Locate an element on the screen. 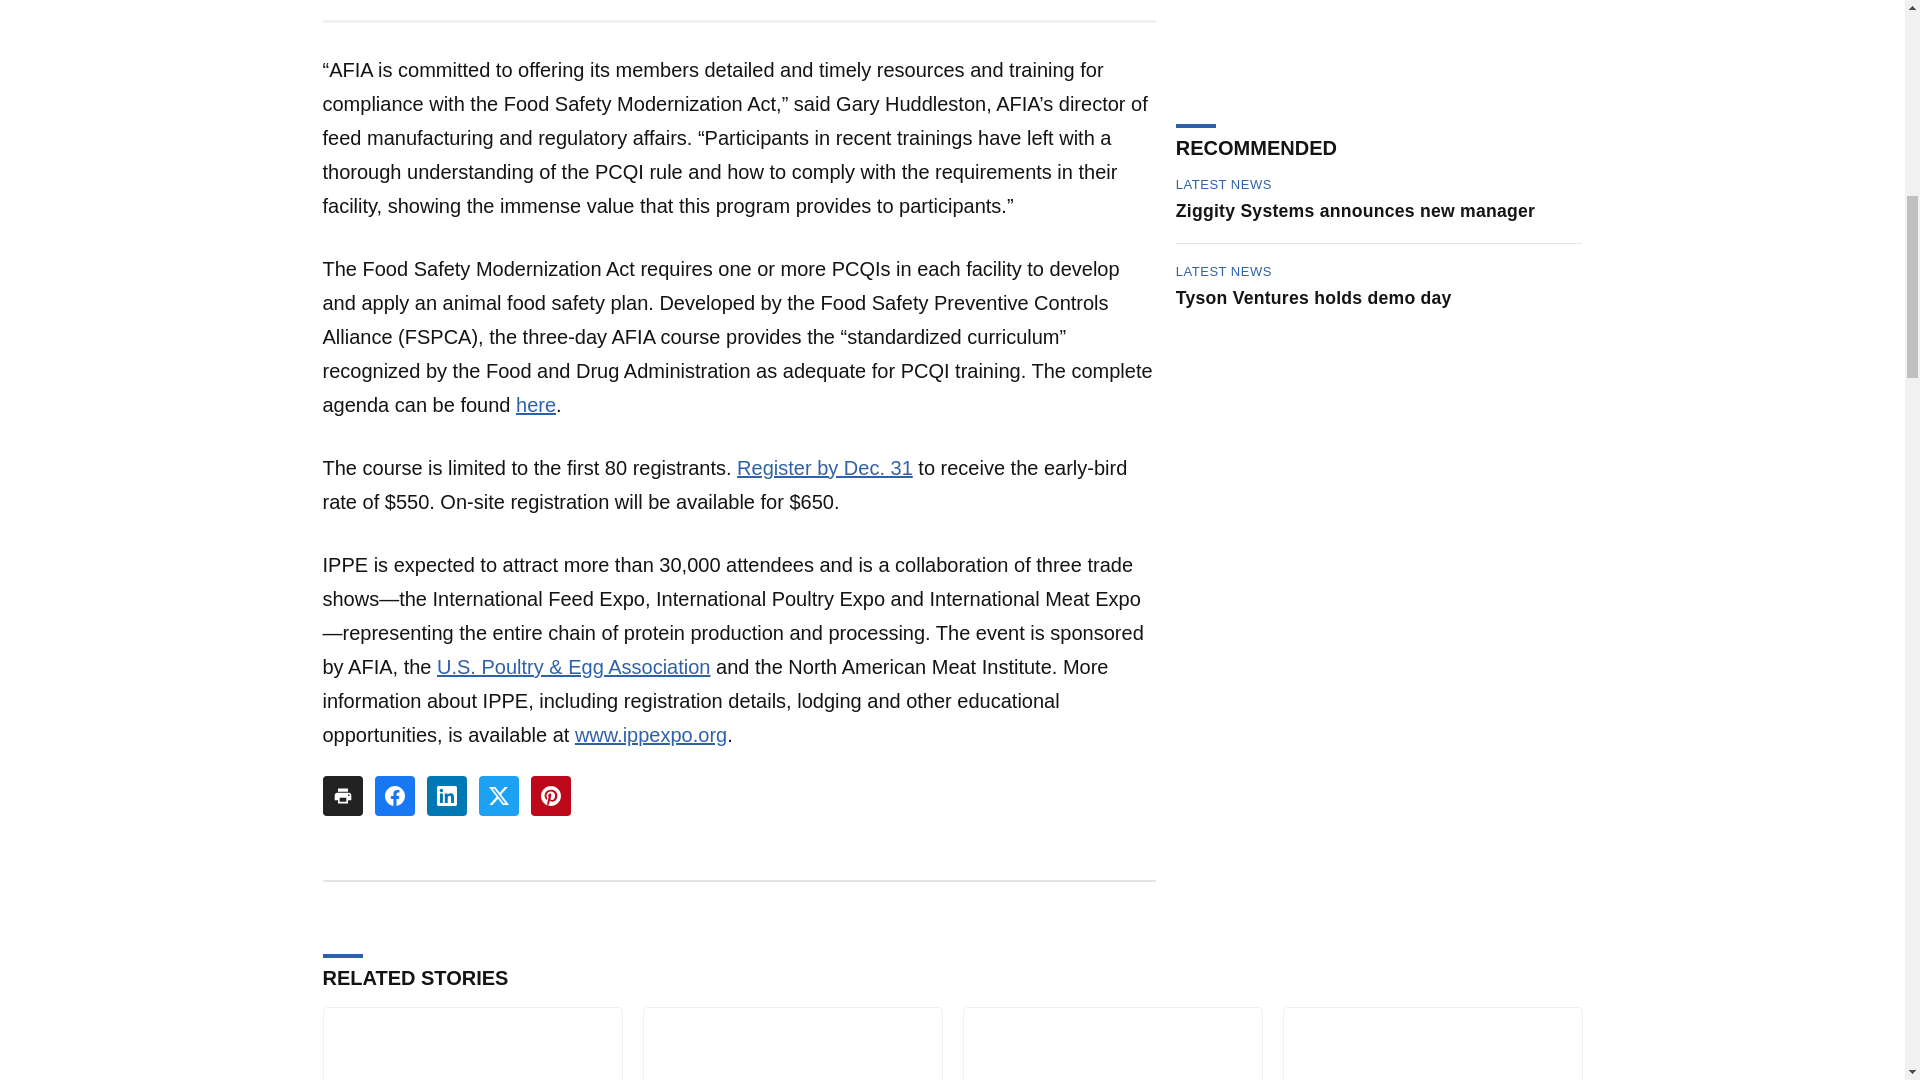 Image resolution: width=1920 pixels, height=1080 pixels. Share To print is located at coordinates (342, 796).